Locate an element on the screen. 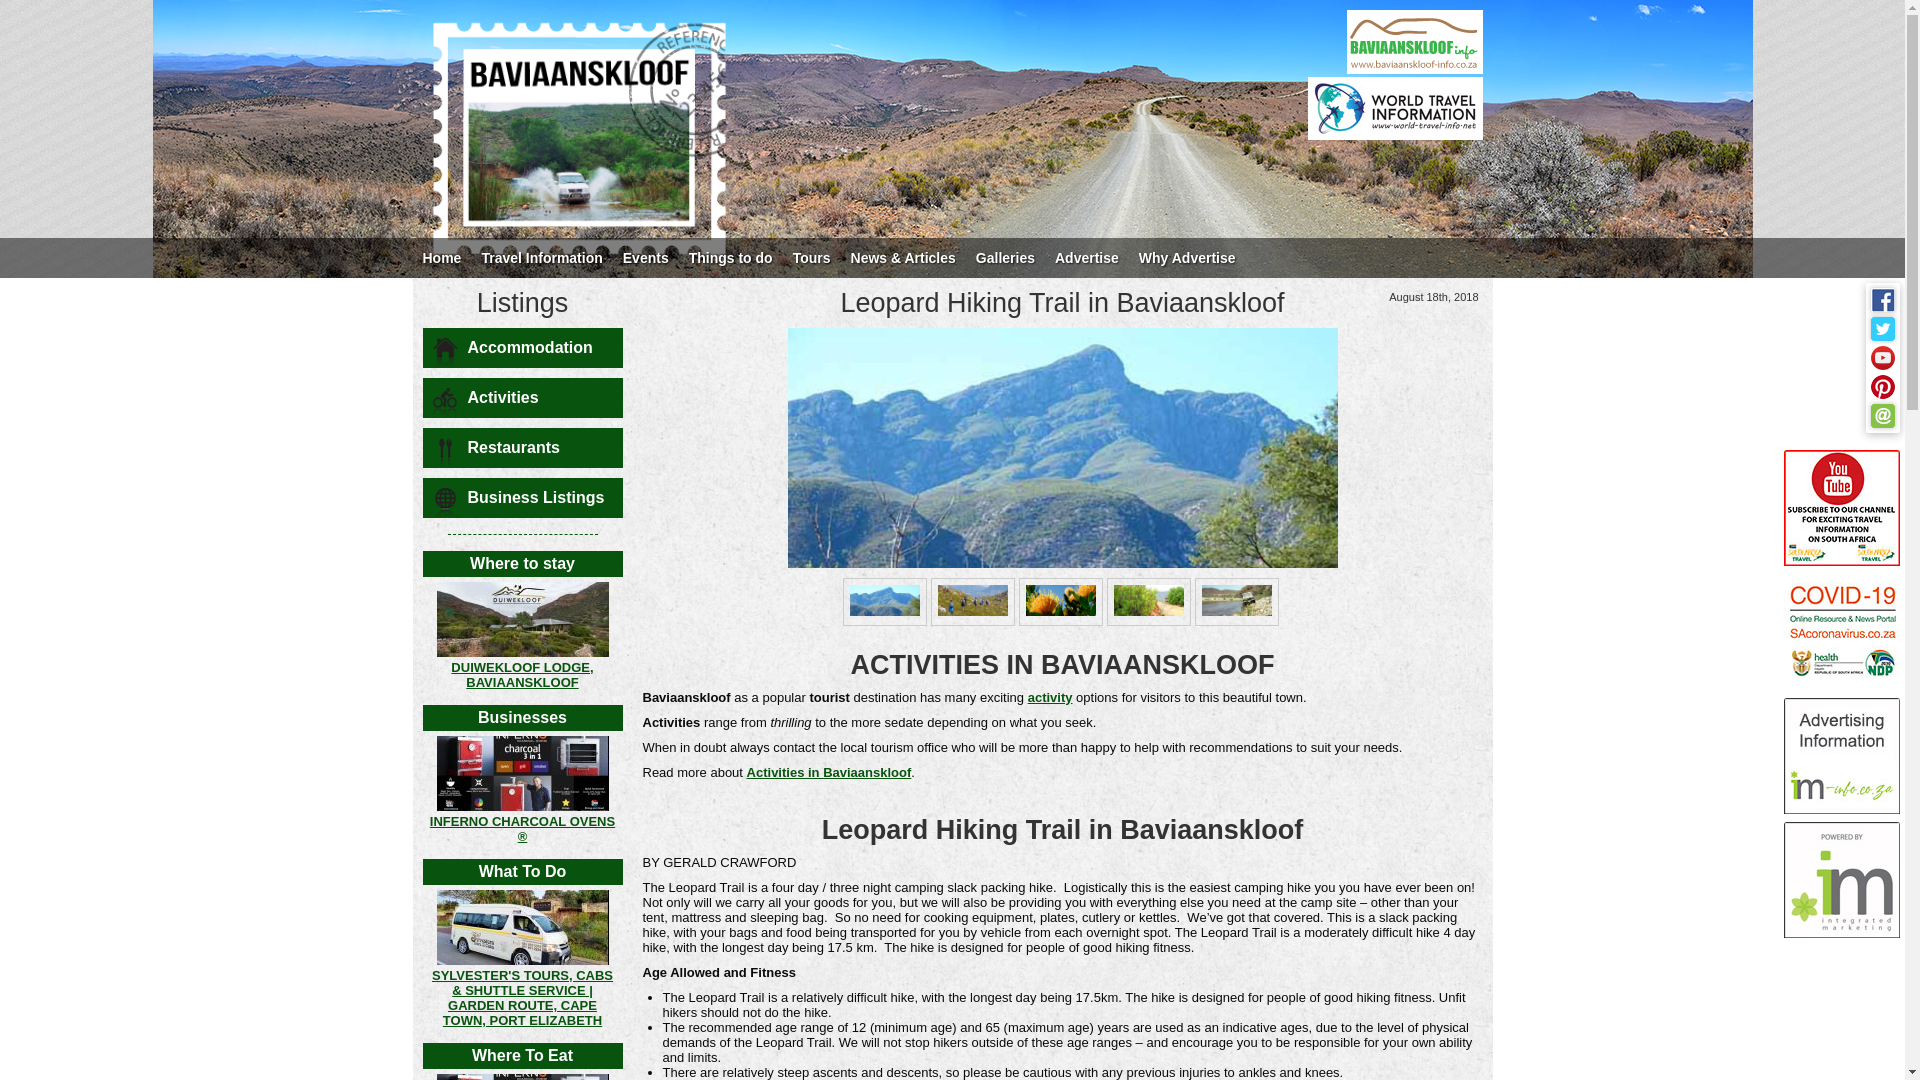 The height and width of the screenshot is (1080, 1920). Home is located at coordinates (441, 257).